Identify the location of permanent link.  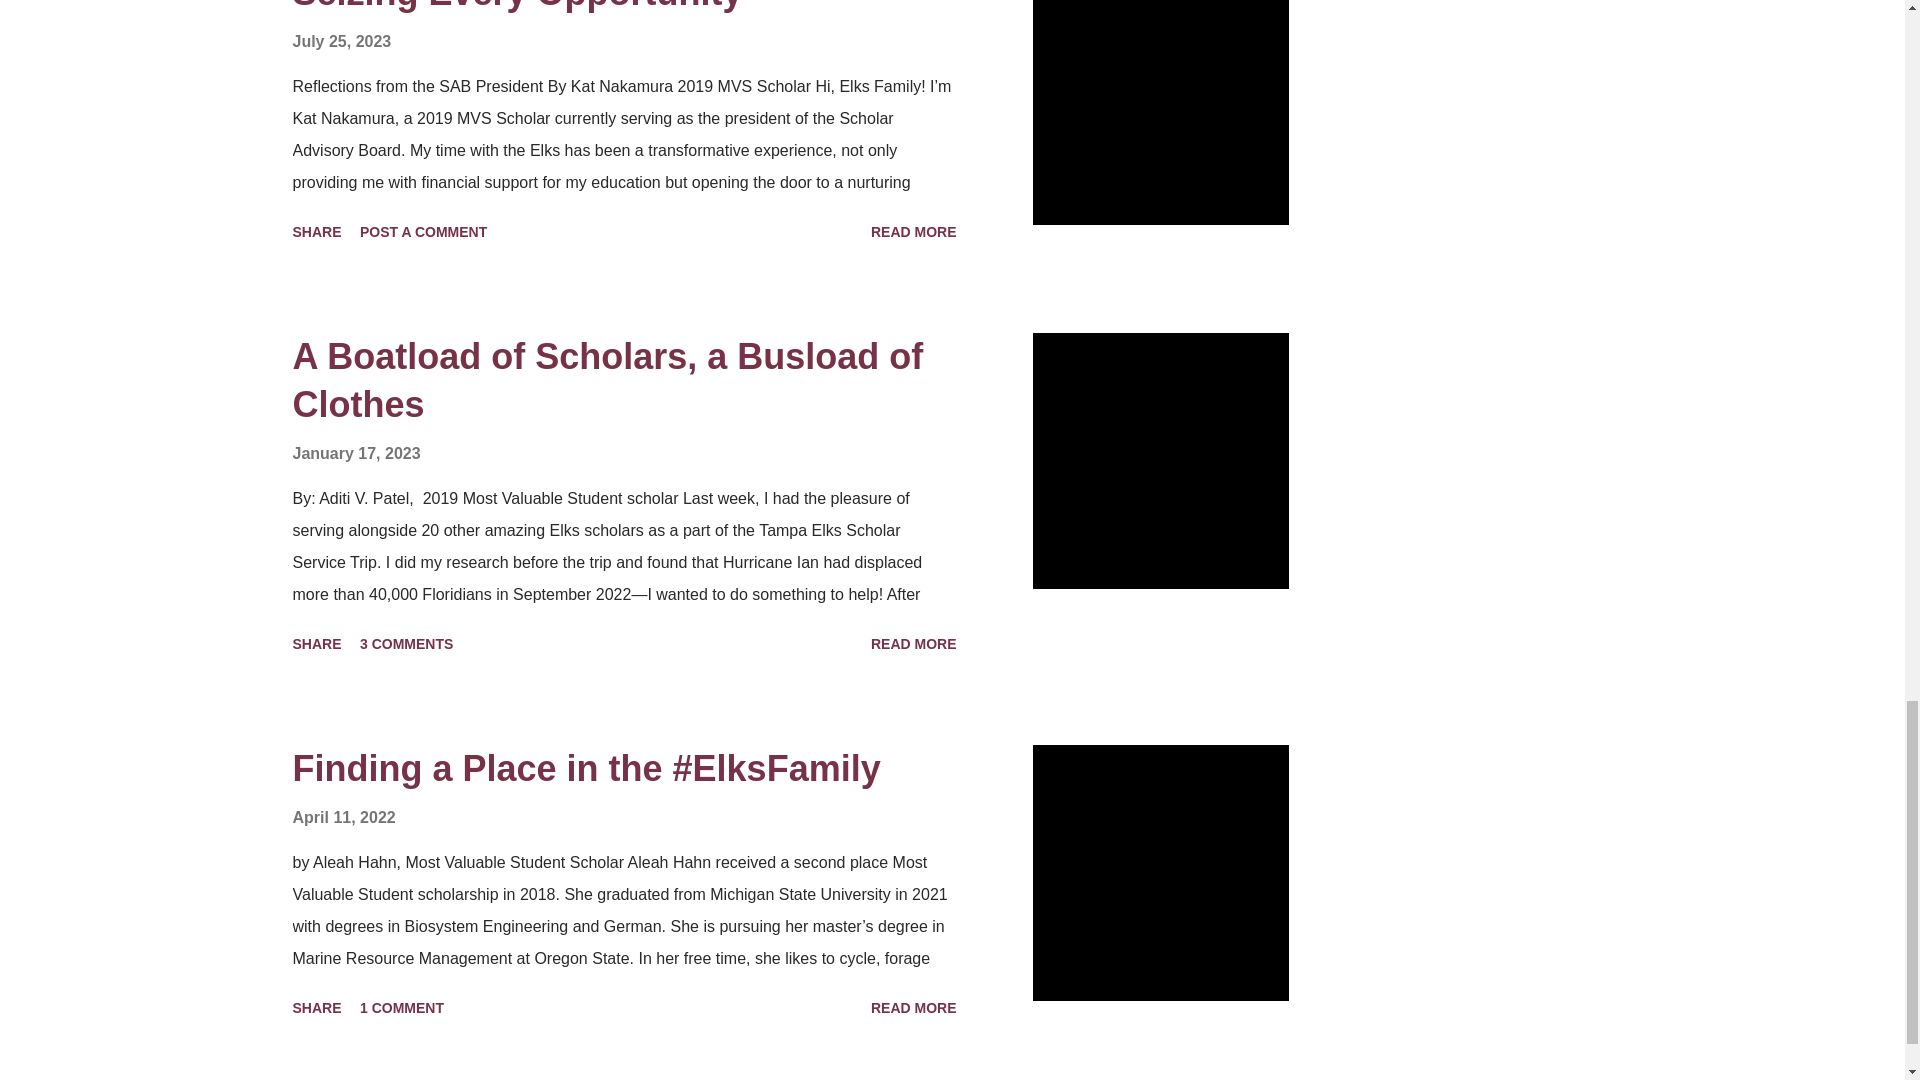
(341, 41).